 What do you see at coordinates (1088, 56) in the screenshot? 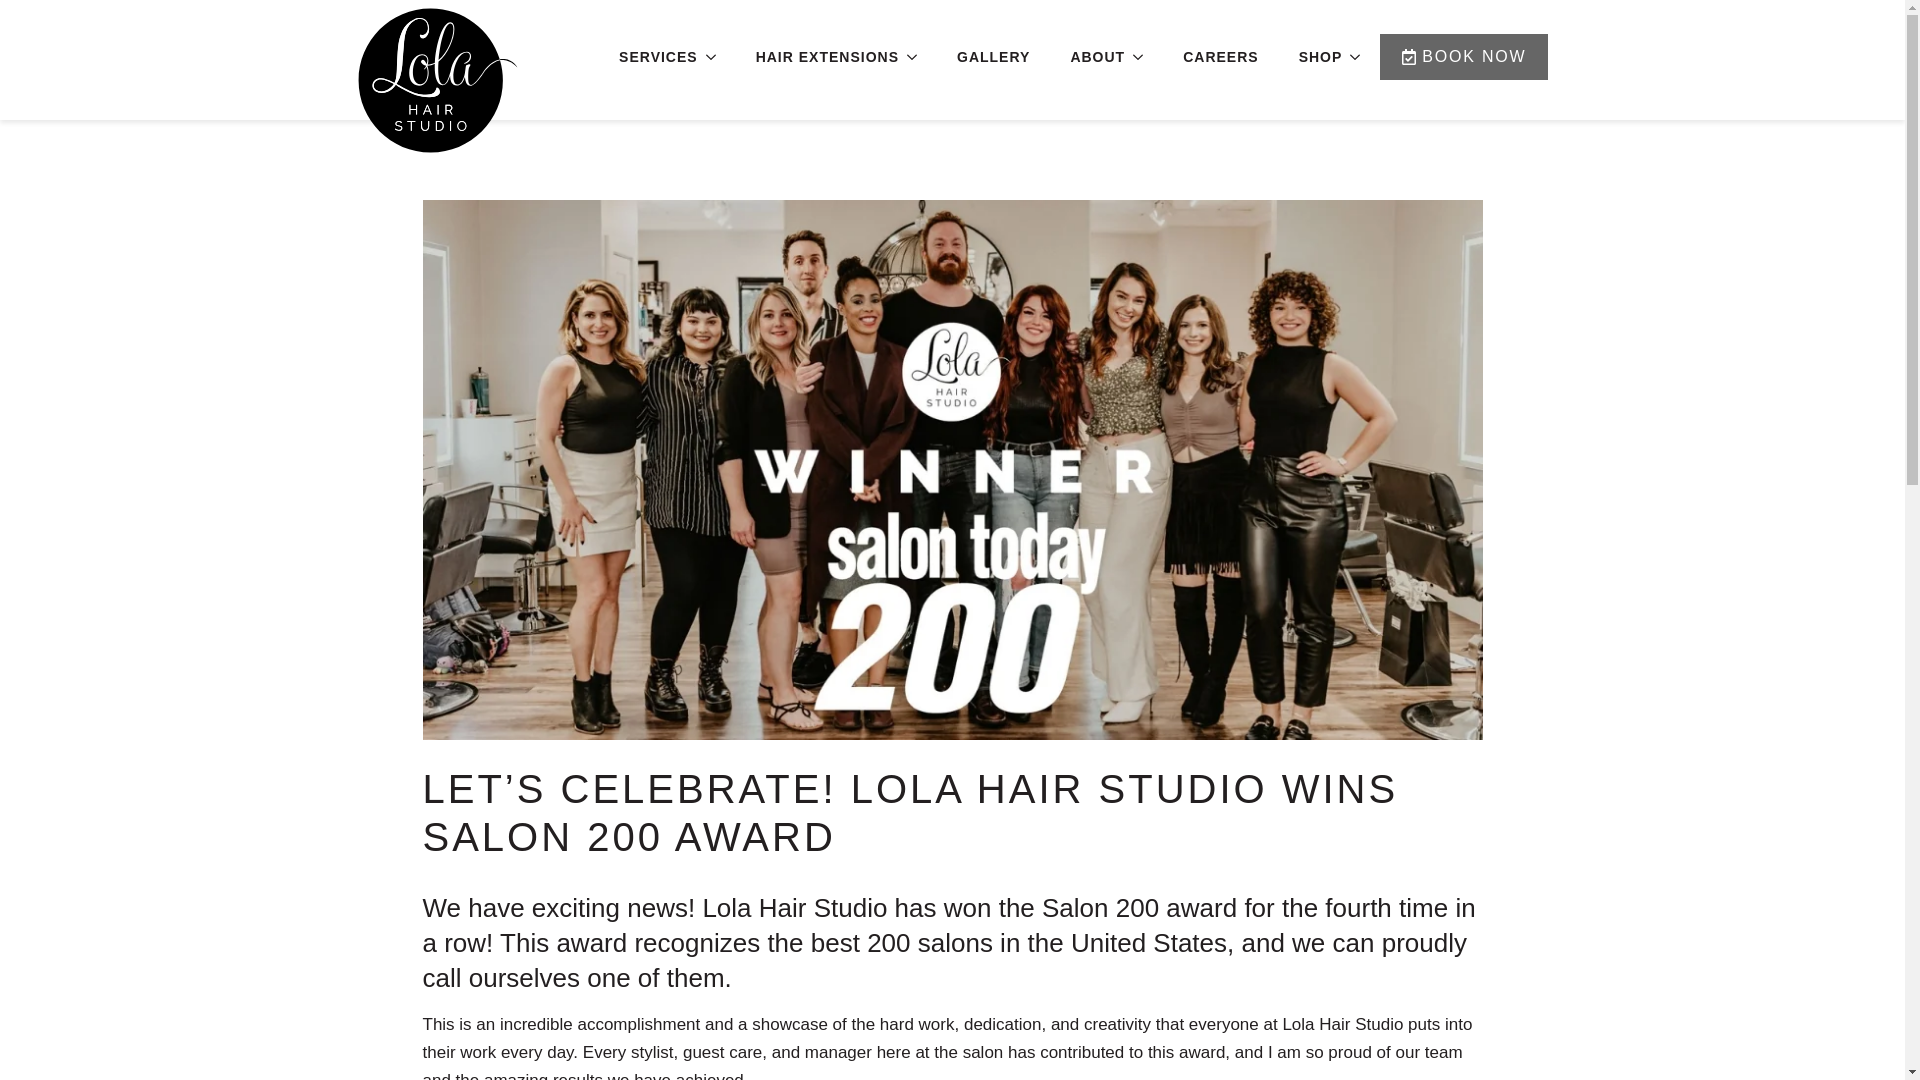
I see `ABOUT` at bounding box center [1088, 56].